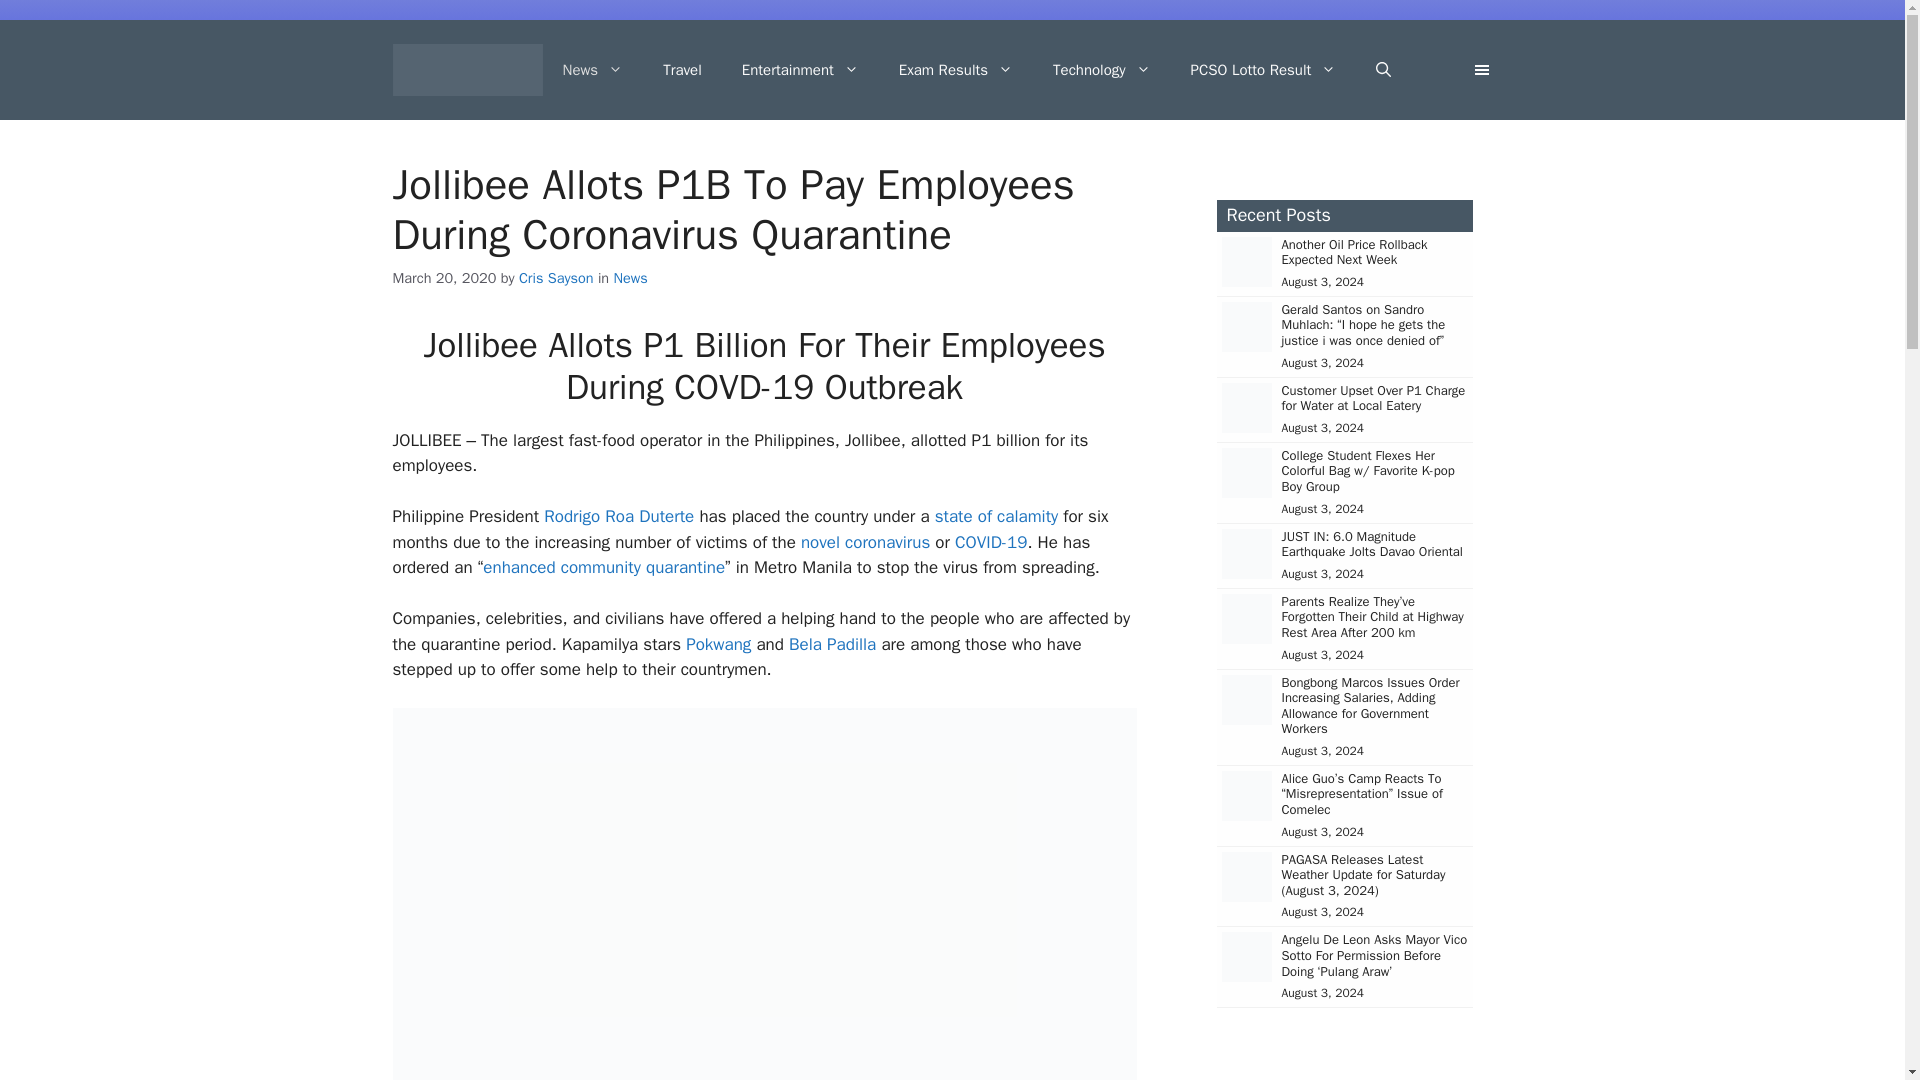 Image resolution: width=1920 pixels, height=1080 pixels. What do you see at coordinates (592, 70) in the screenshot?
I see `News` at bounding box center [592, 70].